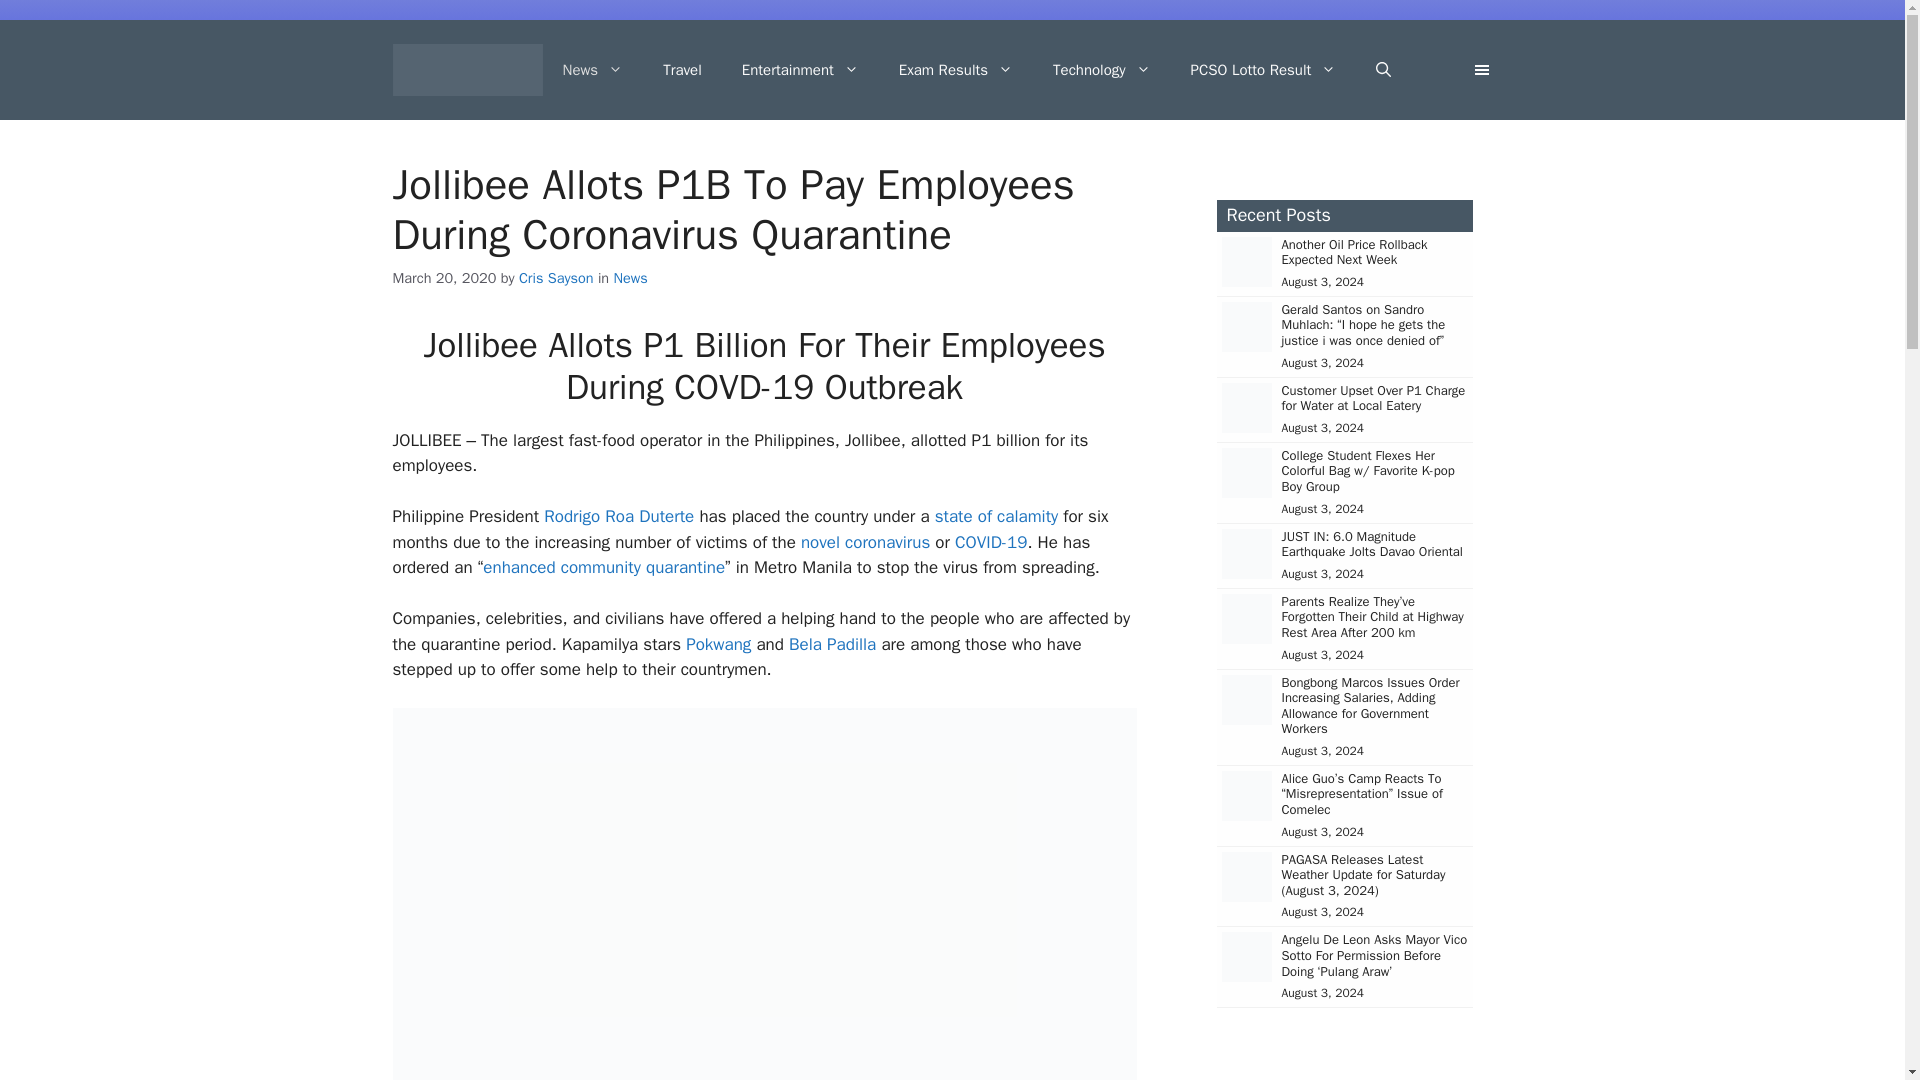 Image resolution: width=1920 pixels, height=1080 pixels. What do you see at coordinates (592, 70) in the screenshot?
I see `News` at bounding box center [592, 70].